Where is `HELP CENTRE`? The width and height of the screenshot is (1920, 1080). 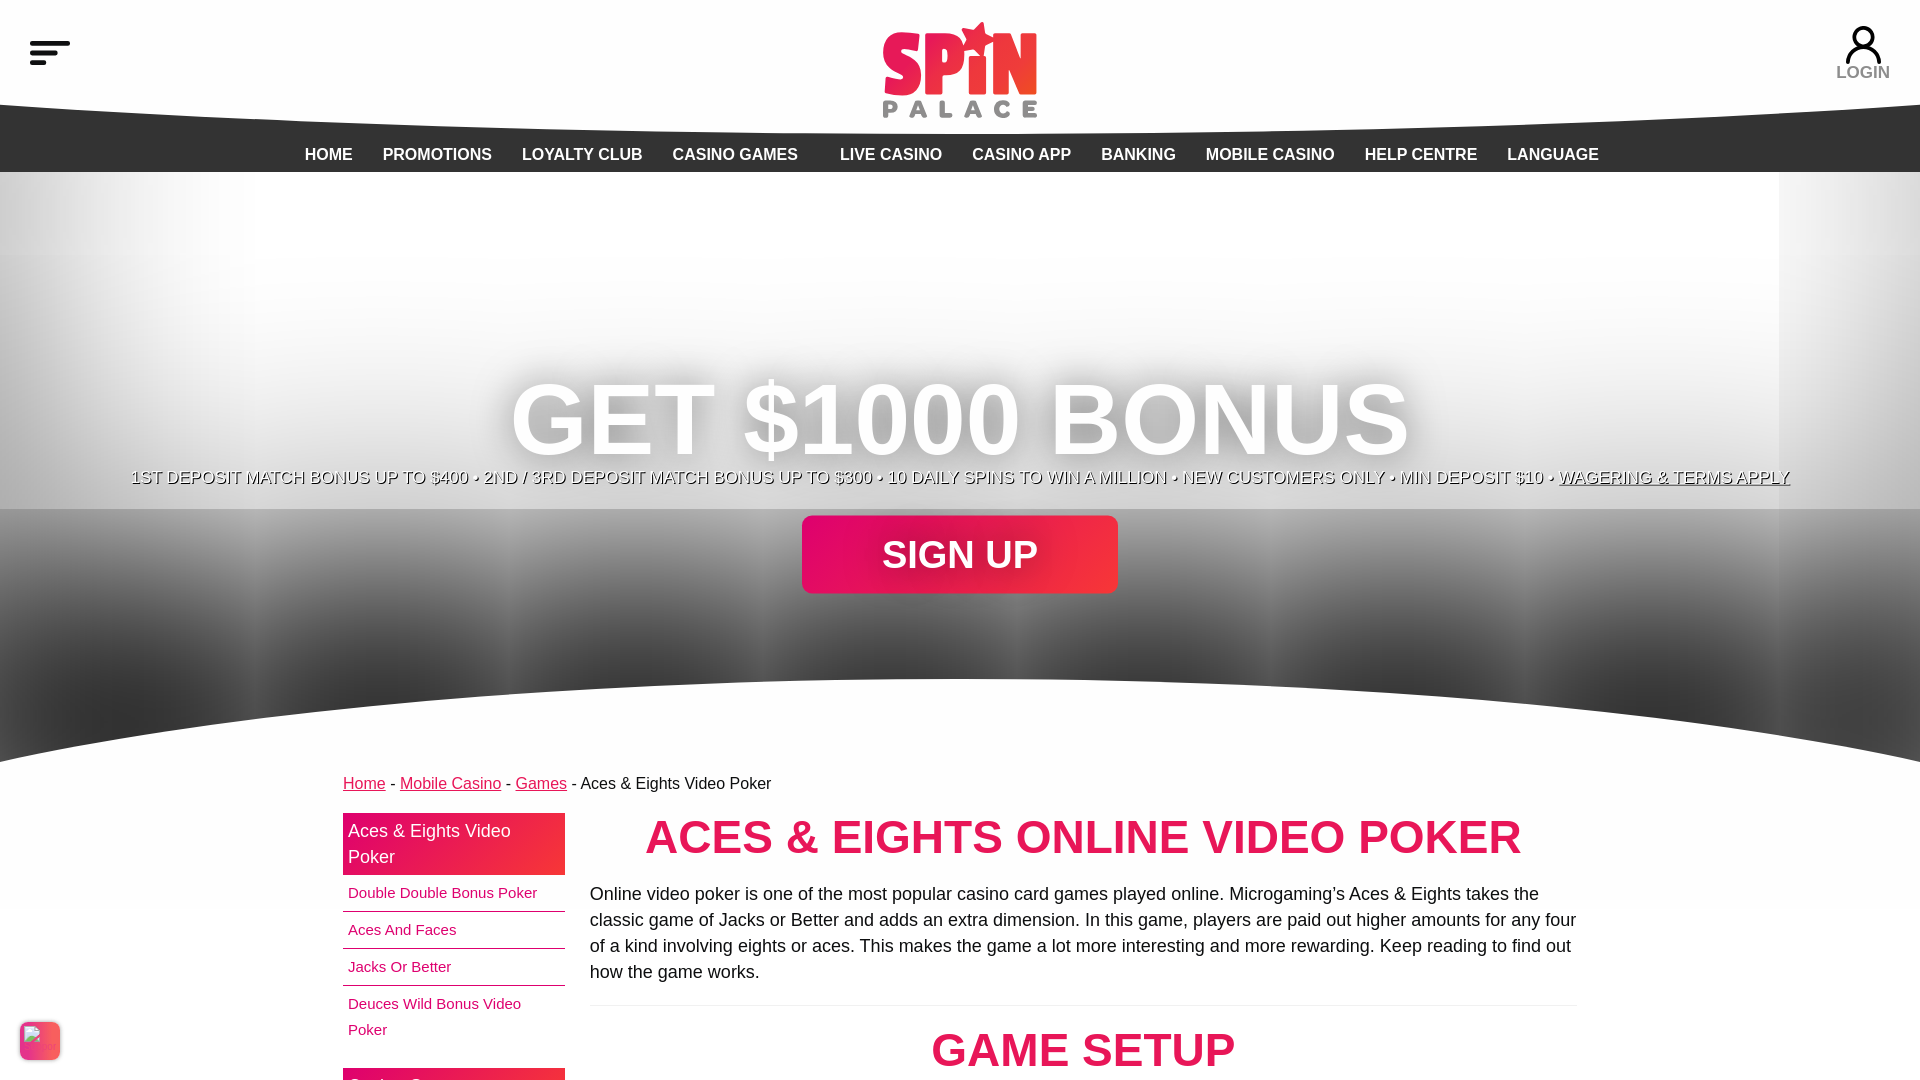 HELP CENTRE is located at coordinates (1422, 154).